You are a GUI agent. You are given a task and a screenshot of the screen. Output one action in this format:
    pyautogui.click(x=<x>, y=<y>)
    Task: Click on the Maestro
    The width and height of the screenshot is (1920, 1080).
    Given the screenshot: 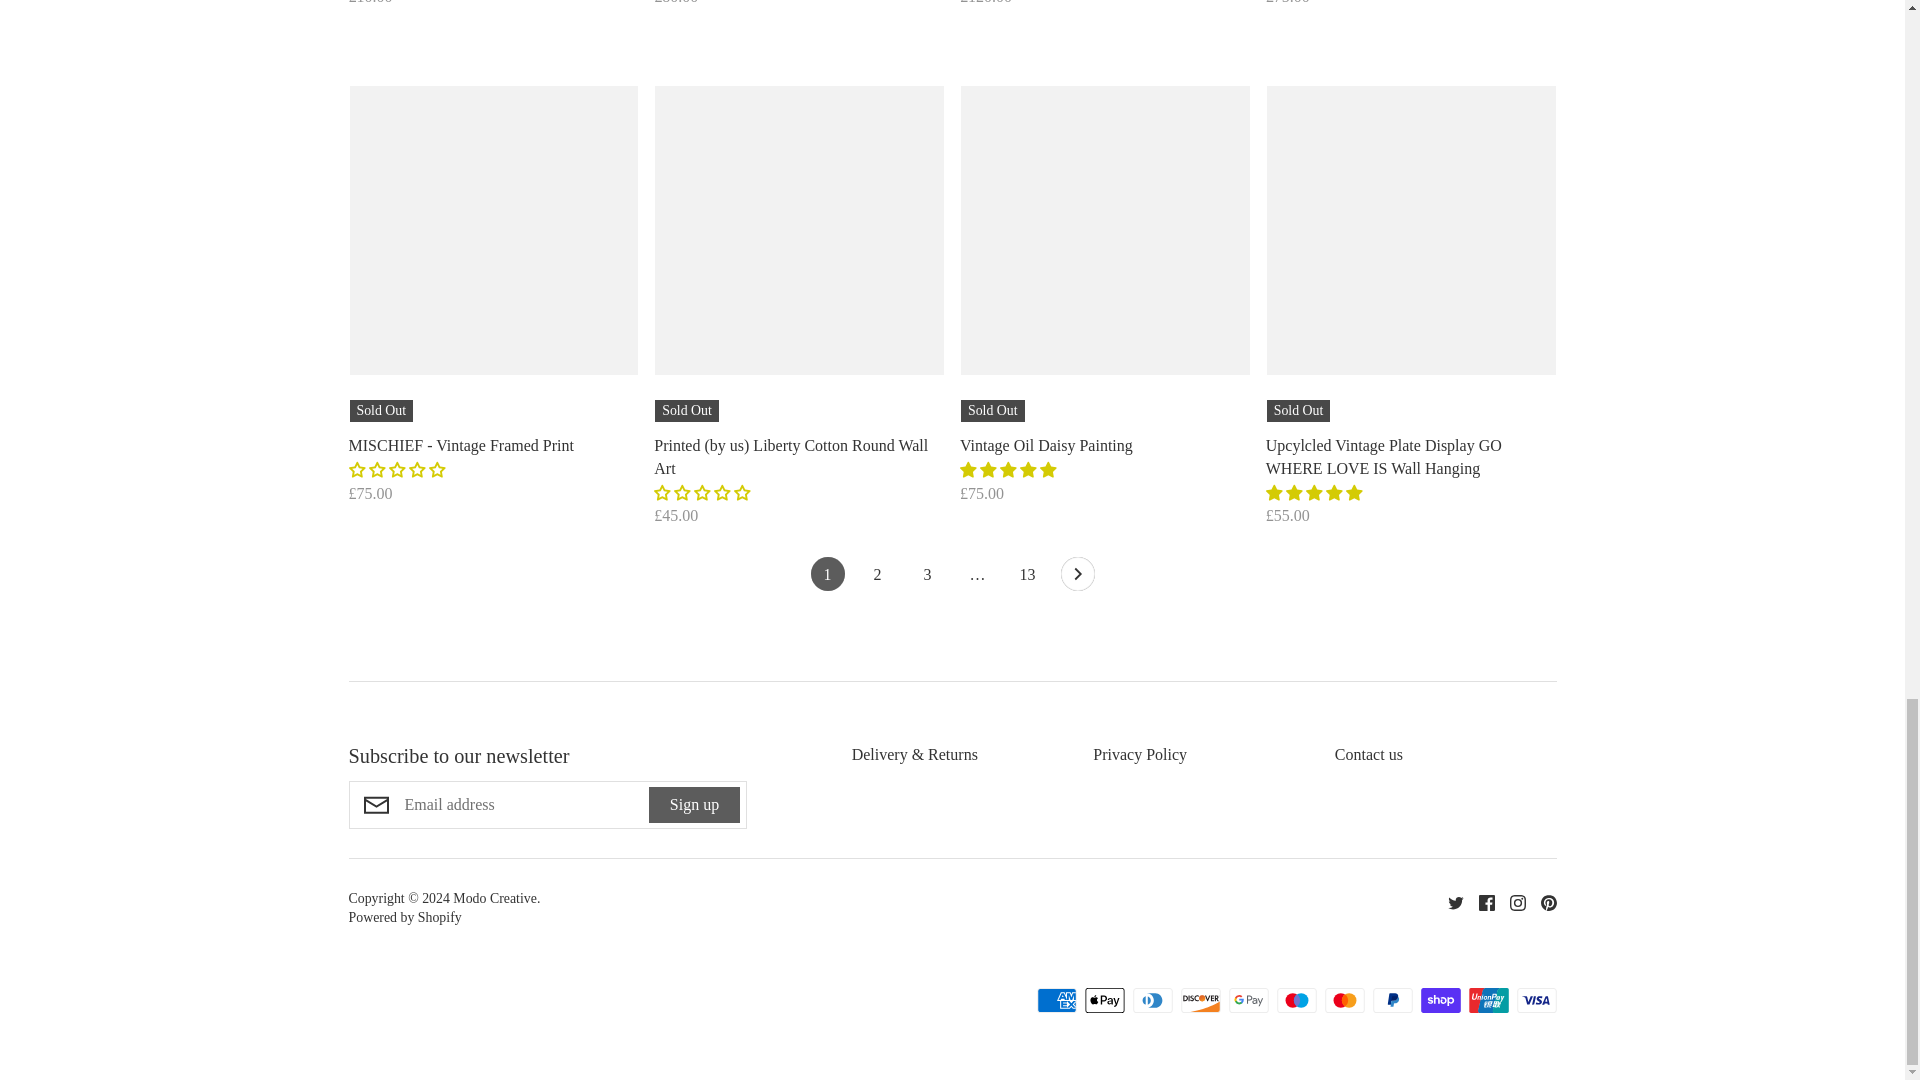 What is the action you would take?
    pyautogui.click(x=1296, y=1000)
    